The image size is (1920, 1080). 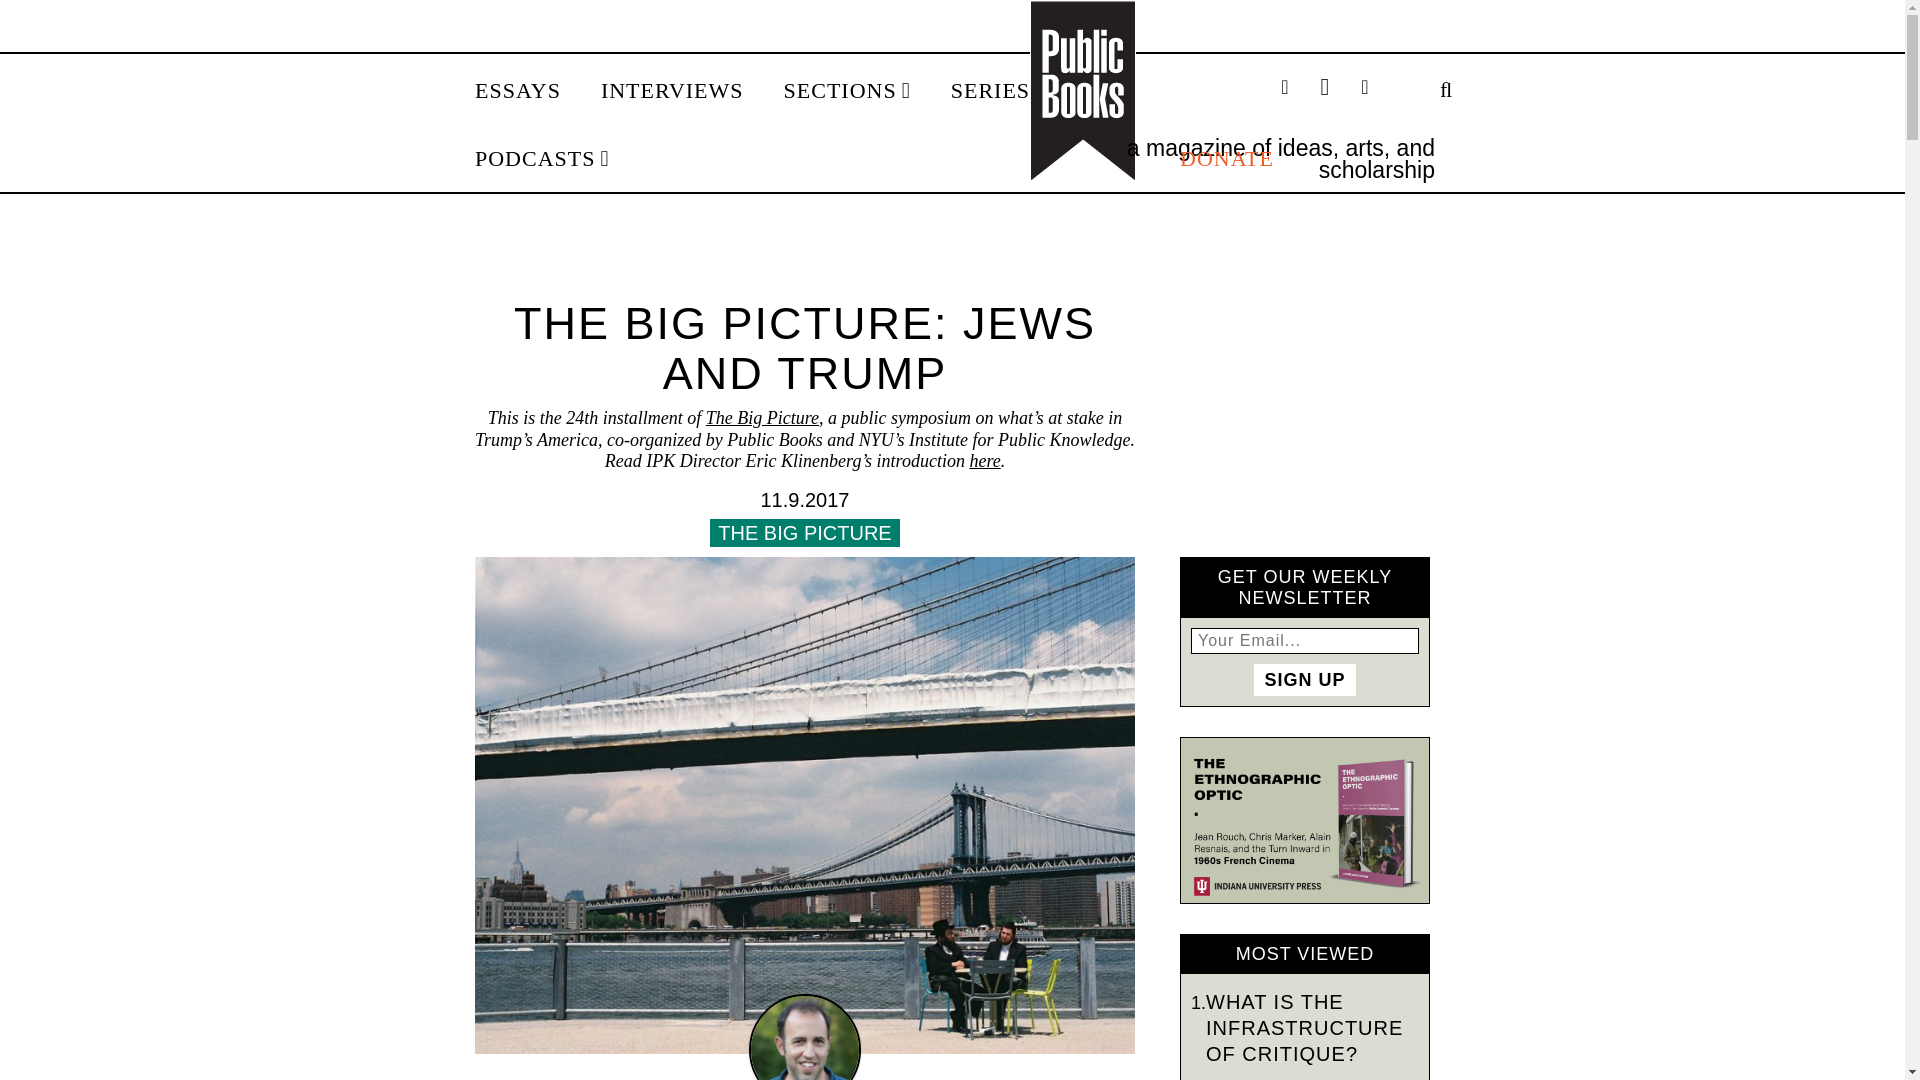 What do you see at coordinates (997, 91) in the screenshot?
I see `SERIES` at bounding box center [997, 91].